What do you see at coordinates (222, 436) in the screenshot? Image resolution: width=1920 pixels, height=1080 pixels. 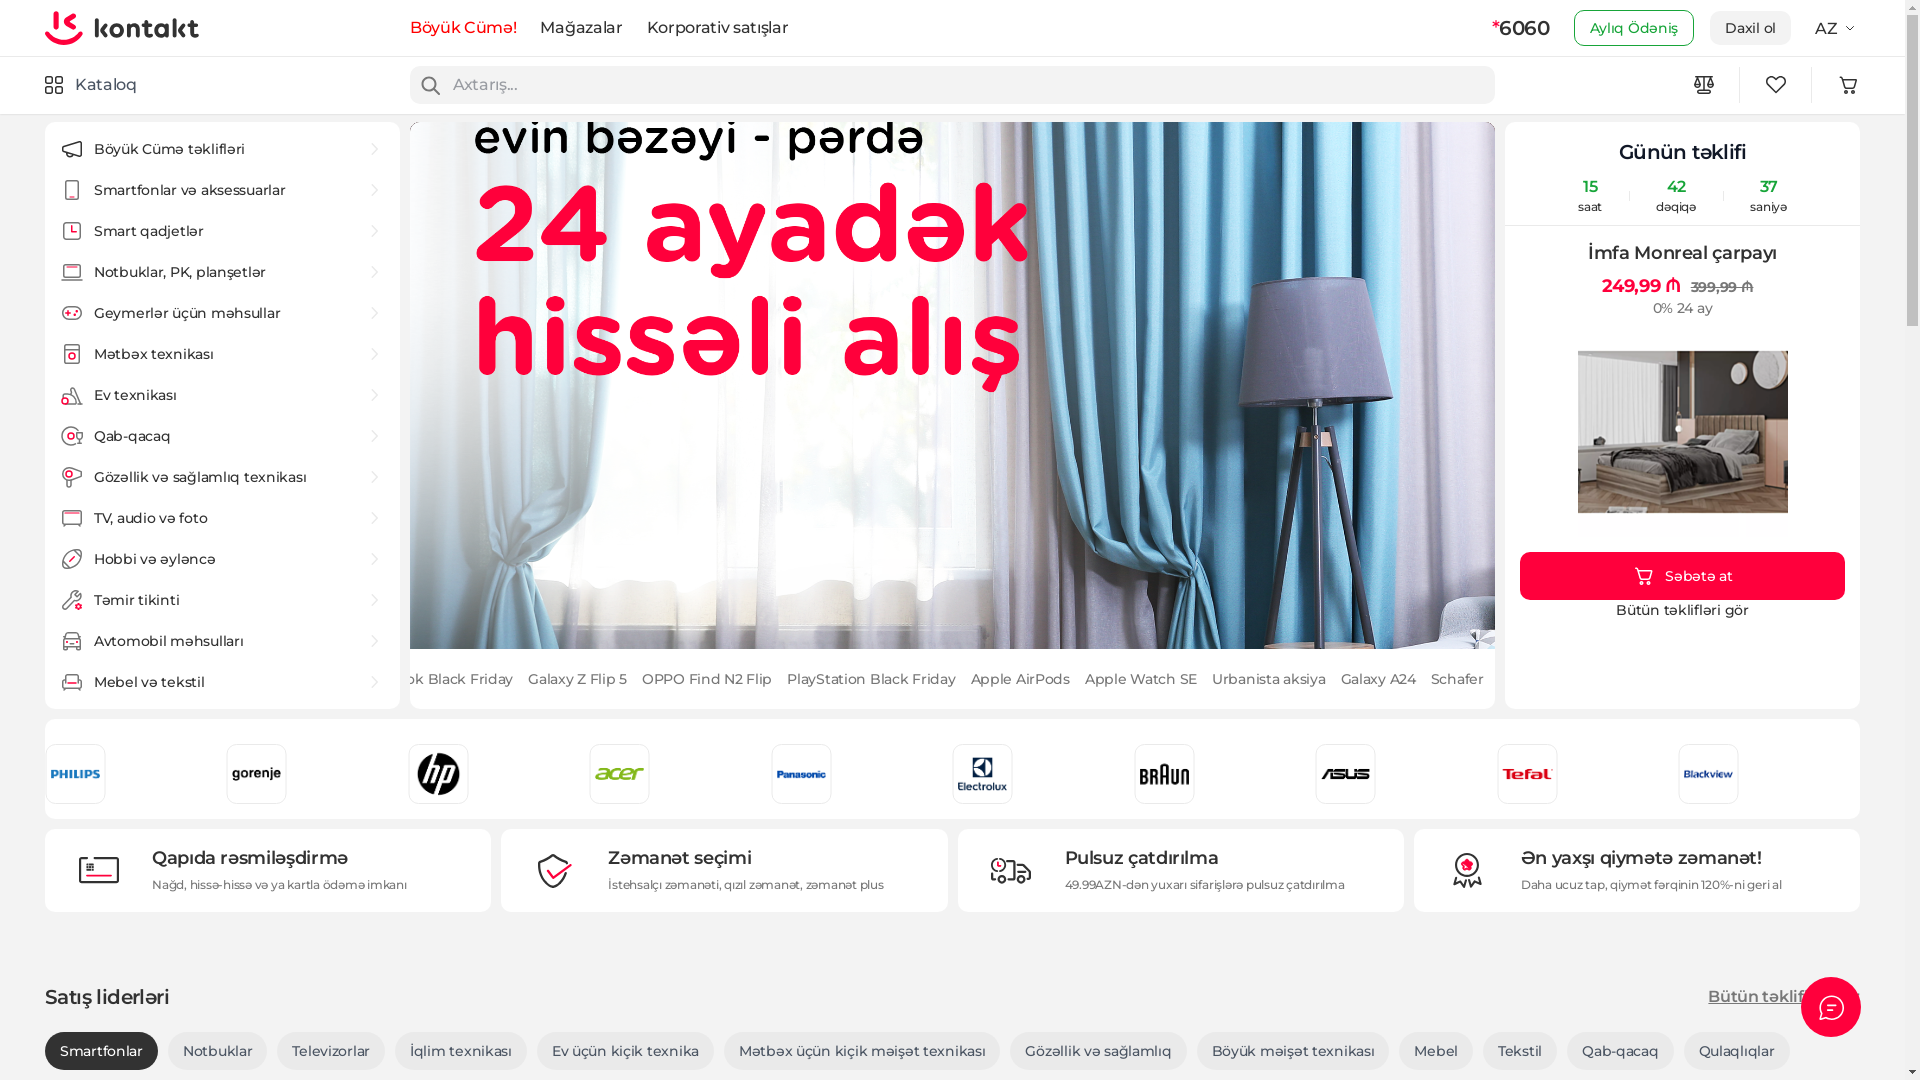 I see `Qab-qacaq` at bounding box center [222, 436].